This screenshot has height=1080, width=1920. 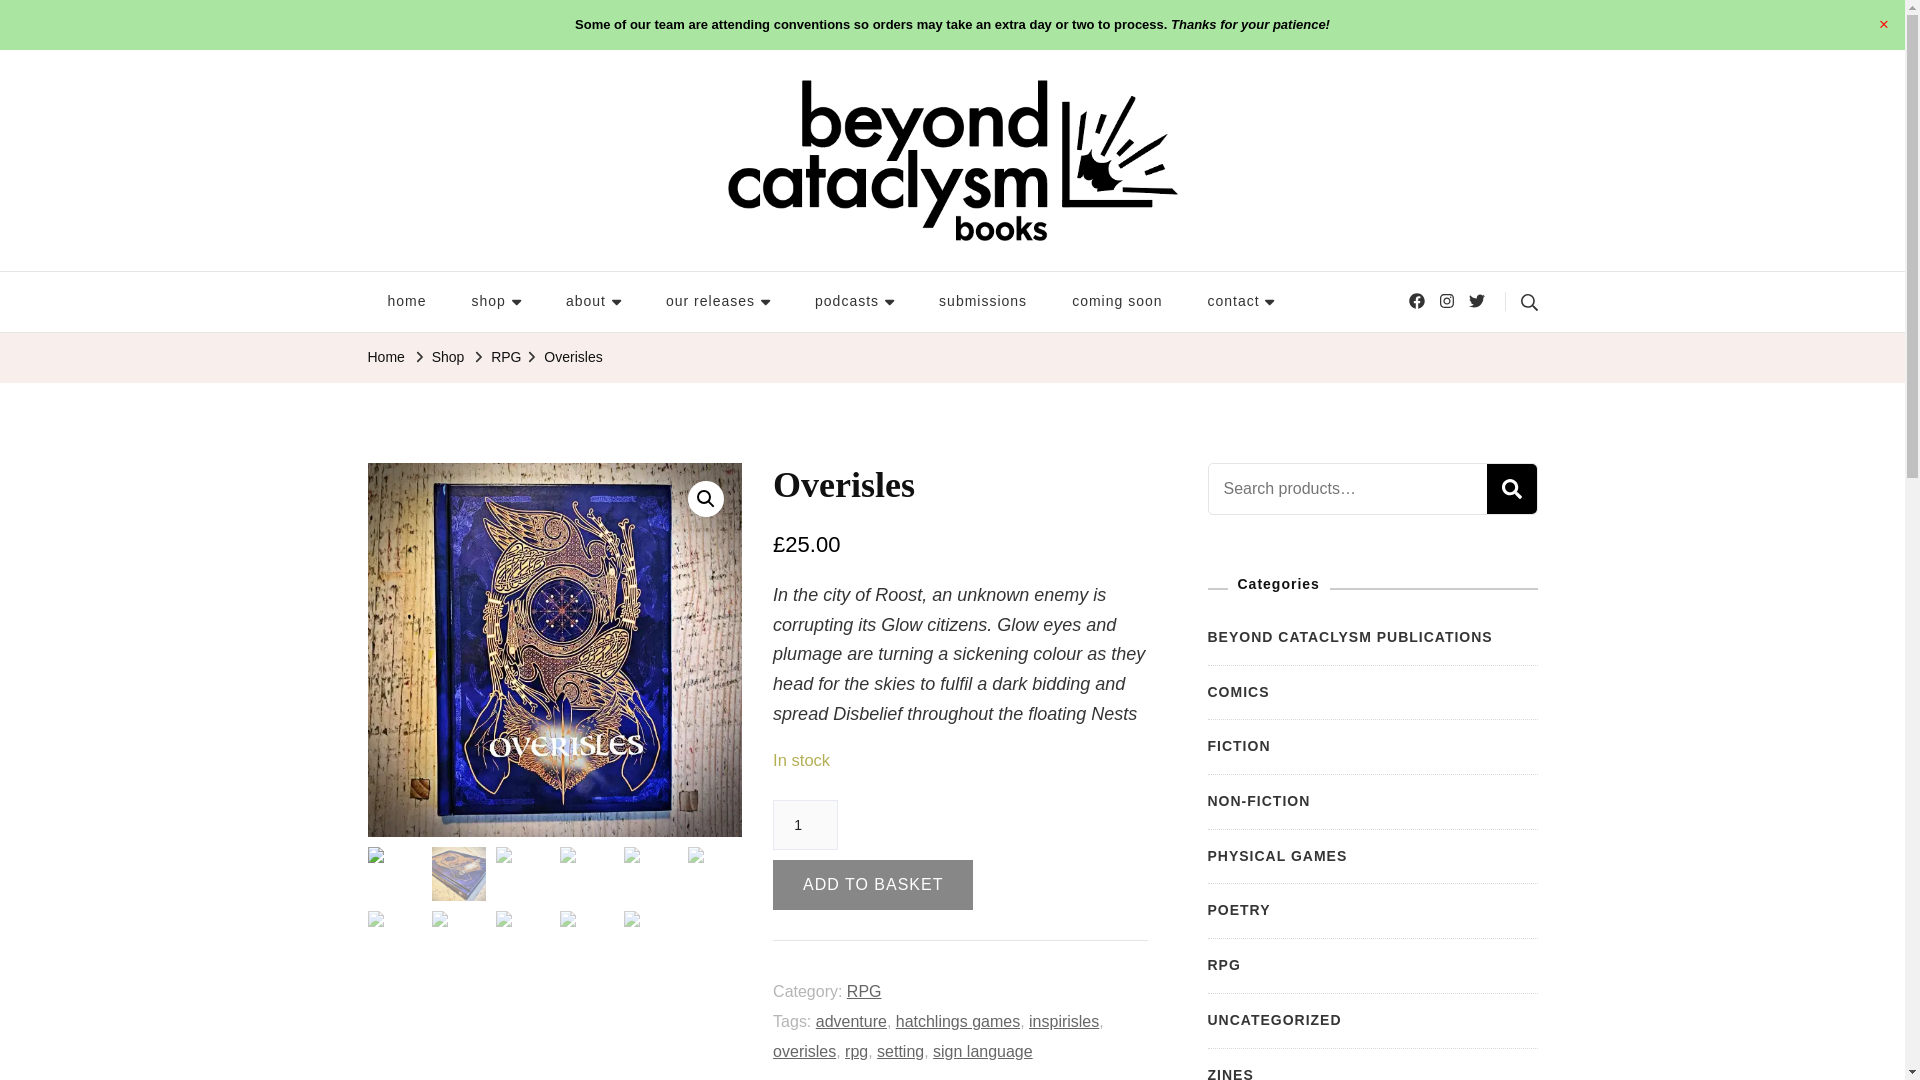 What do you see at coordinates (854, 302) in the screenshot?
I see `podcasts` at bounding box center [854, 302].